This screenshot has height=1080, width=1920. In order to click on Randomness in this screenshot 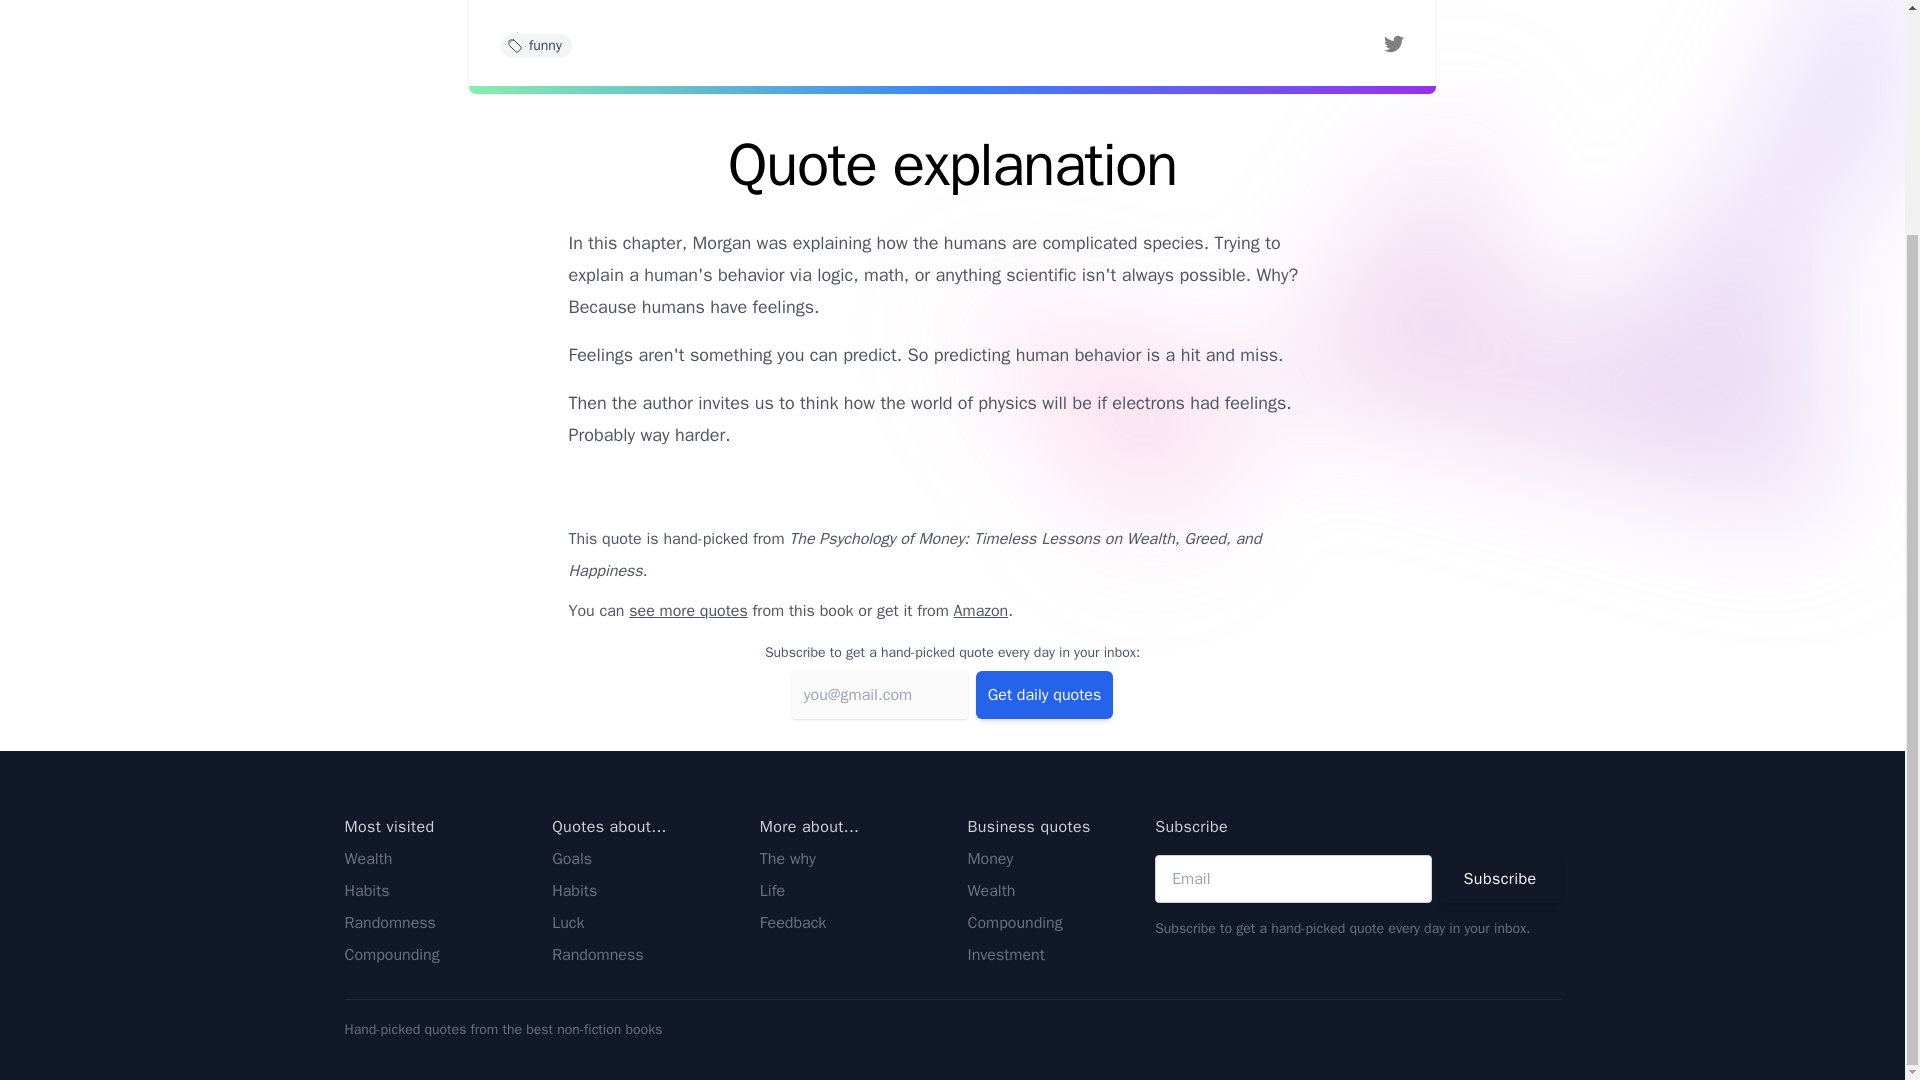, I will do `click(389, 922)`.